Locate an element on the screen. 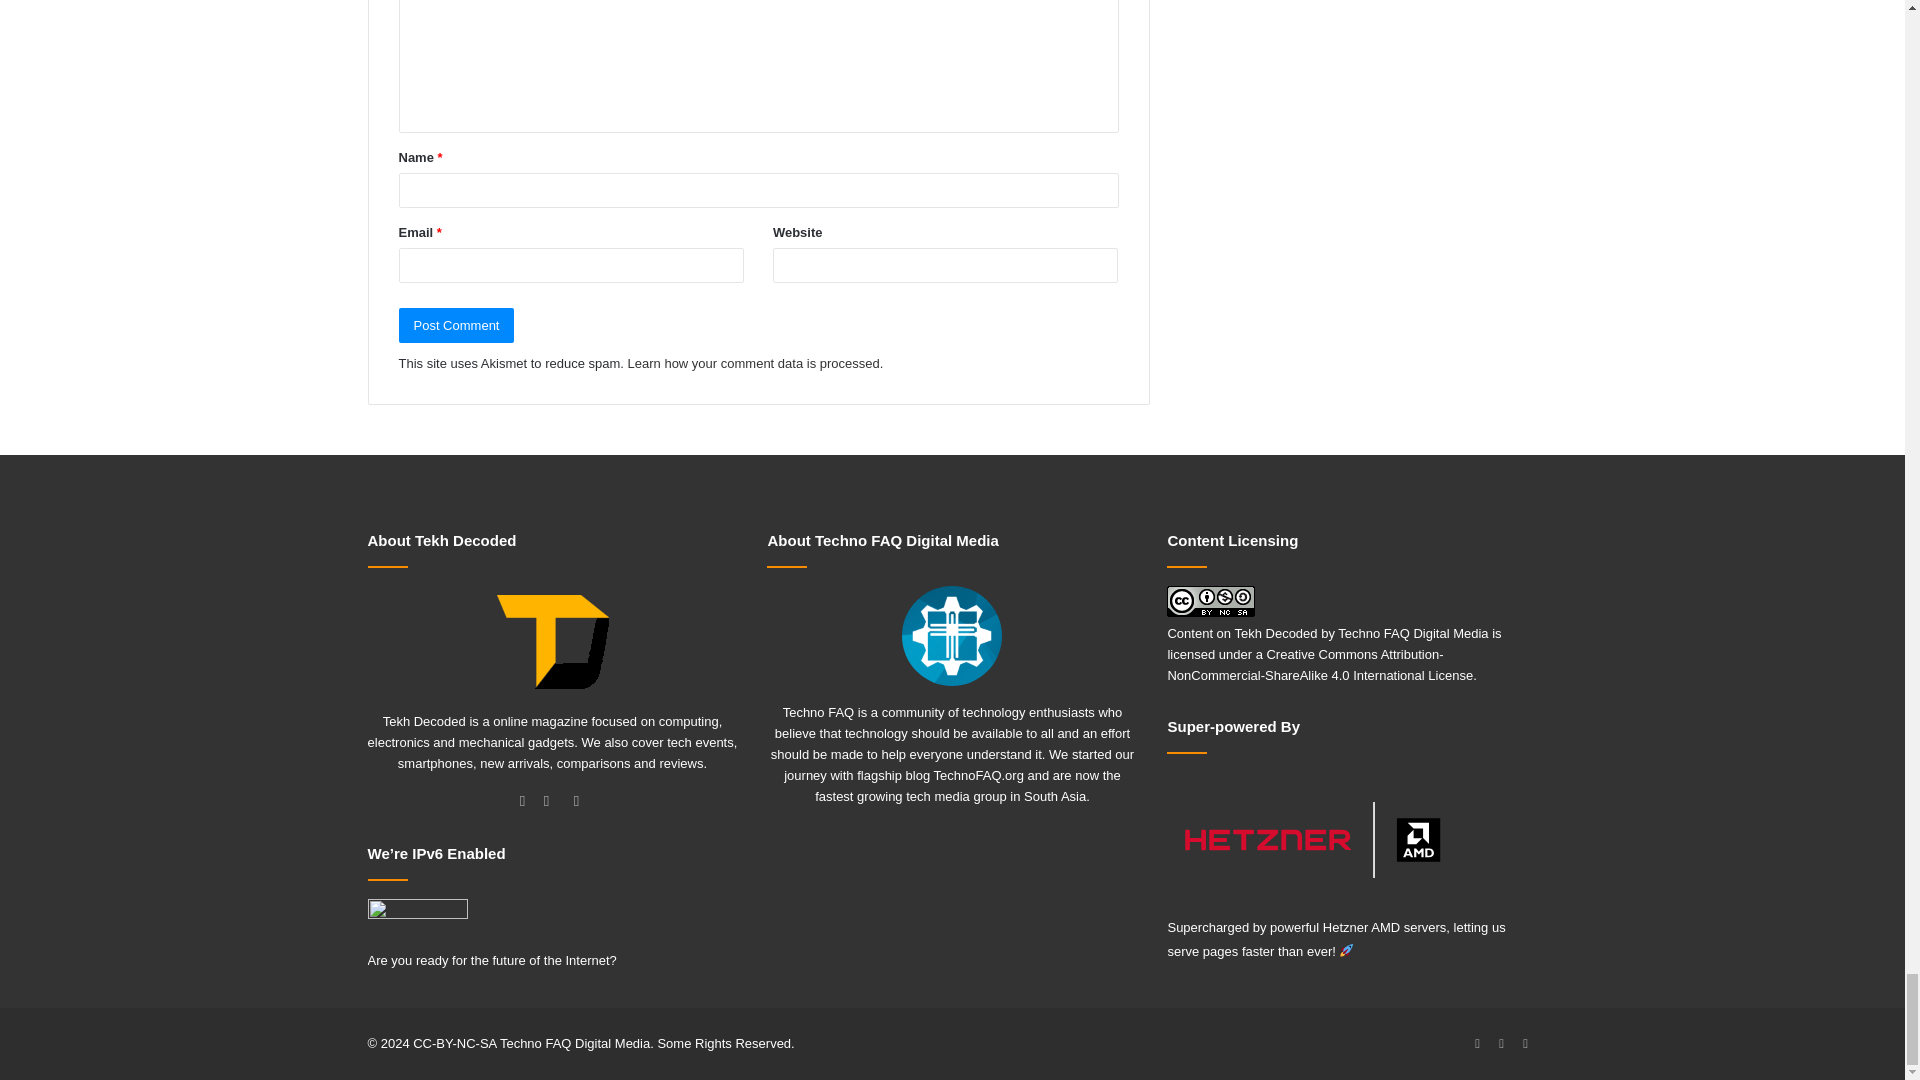  Post Comment is located at coordinates (456, 325).